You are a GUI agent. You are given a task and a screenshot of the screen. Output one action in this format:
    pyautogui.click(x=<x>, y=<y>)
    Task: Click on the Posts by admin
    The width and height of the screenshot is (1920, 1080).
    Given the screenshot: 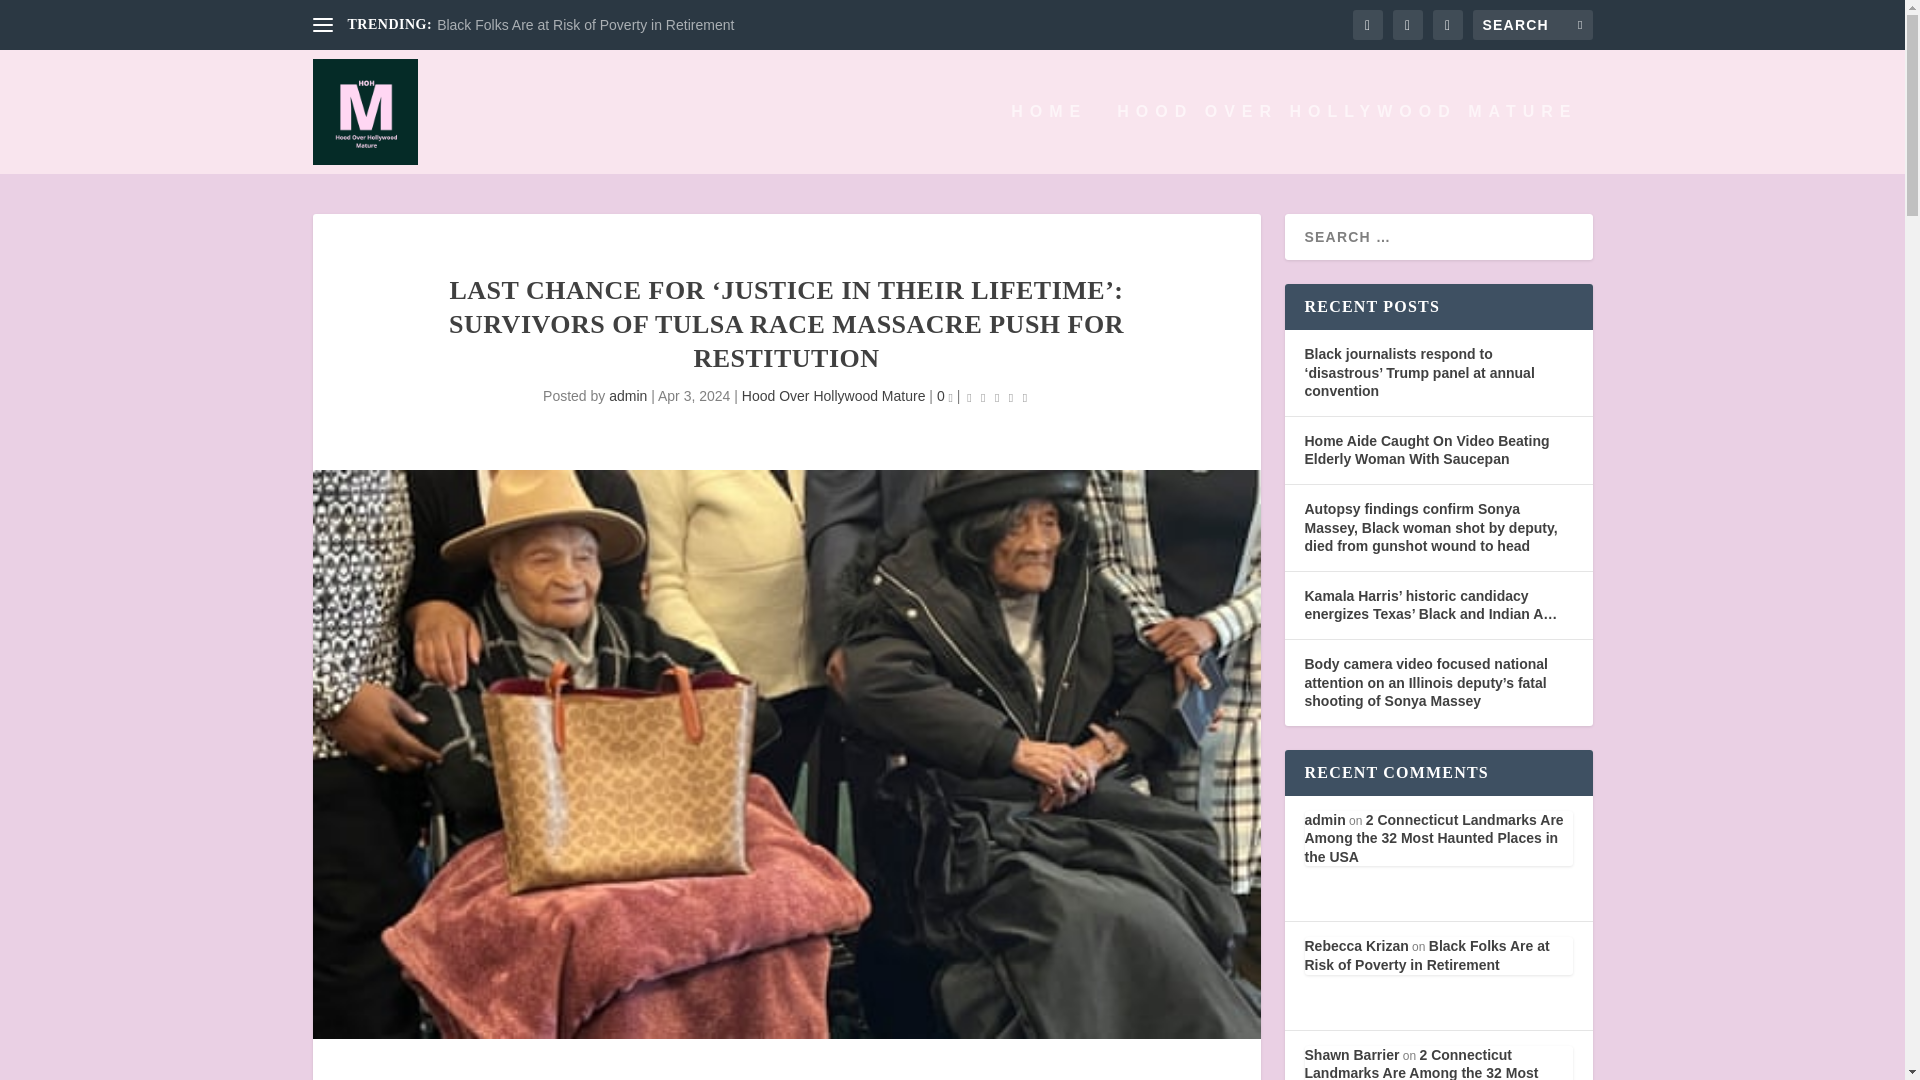 What is the action you would take?
    pyautogui.click(x=628, y=395)
    